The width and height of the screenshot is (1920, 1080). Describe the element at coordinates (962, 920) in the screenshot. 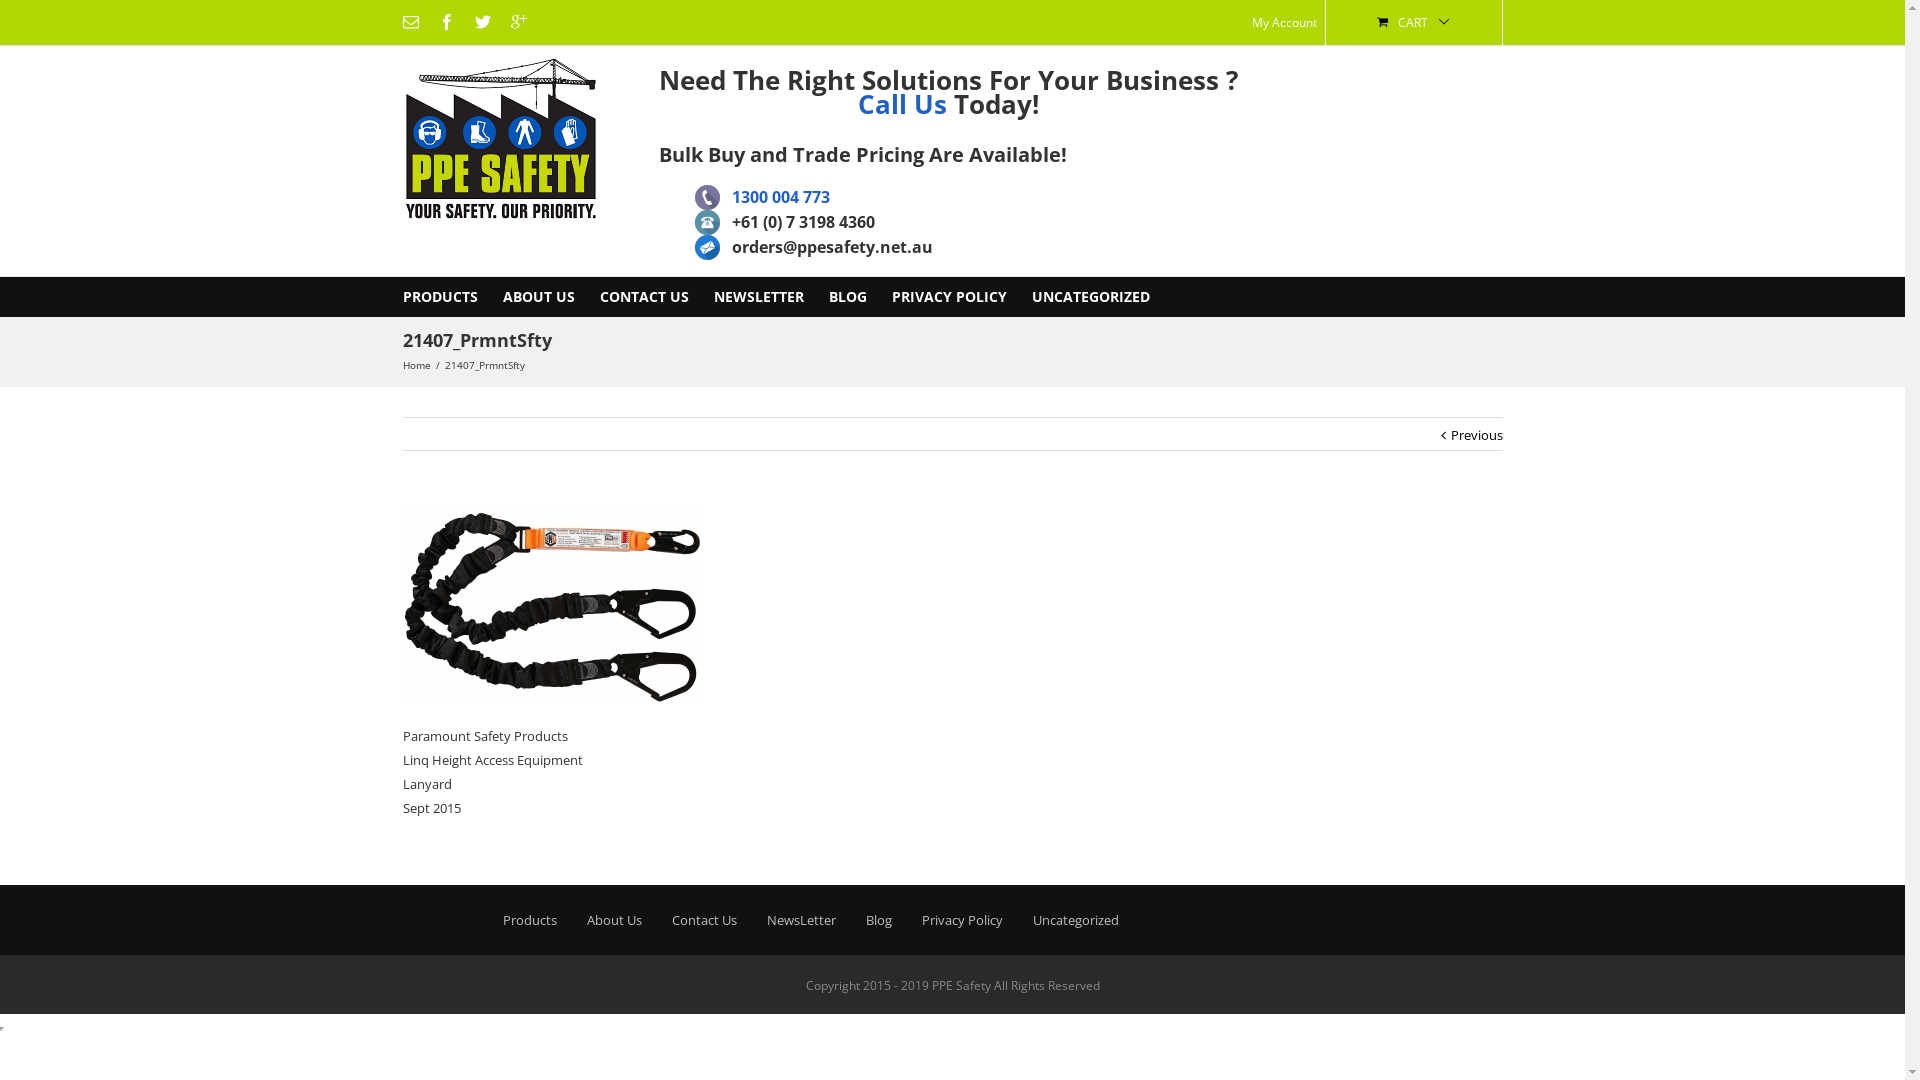

I see `Privacy Policy` at that location.